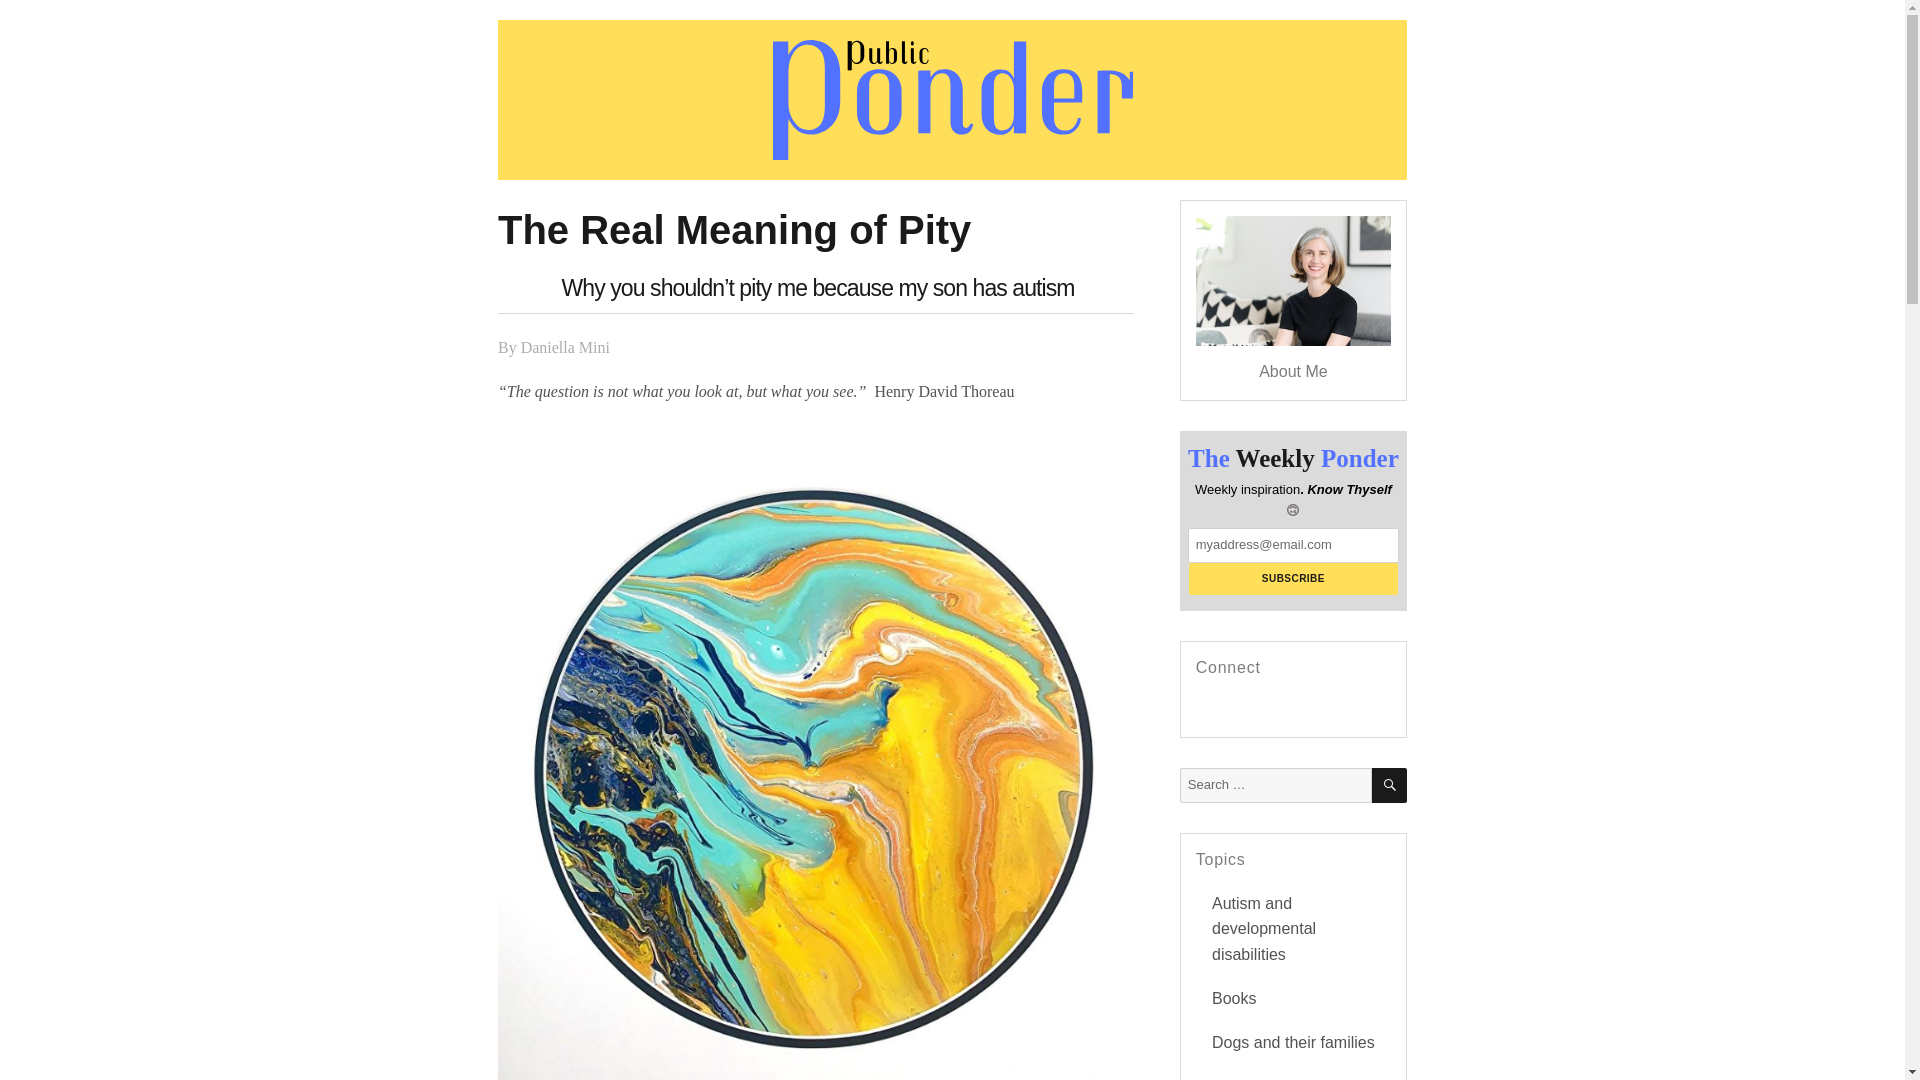 The height and width of the screenshot is (1080, 1920). Describe the element at coordinates (1290, 1078) in the screenshot. I see `Health: depression, COVID, Scoliosis, etc.` at that location.